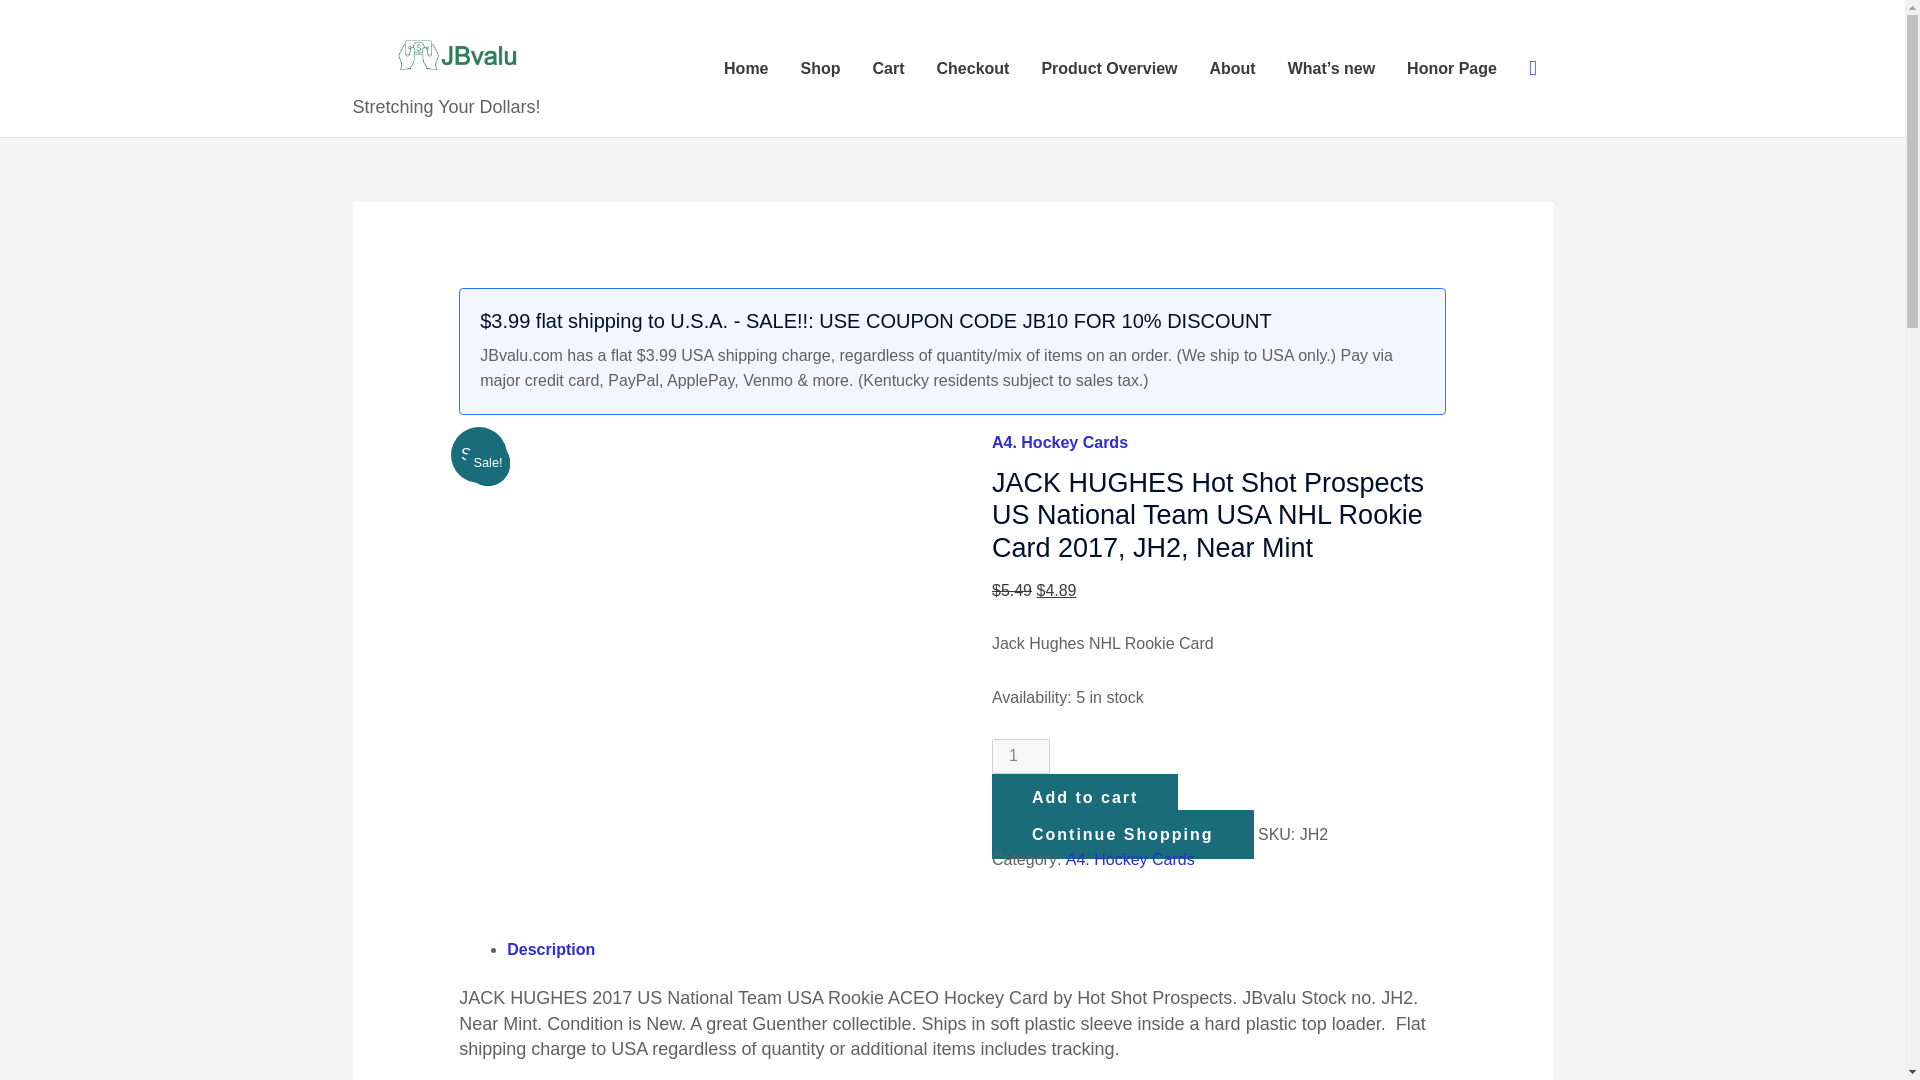 The height and width of the screenshot is (1080, 1920). I want to click on Add to cart, so click(1085, 798).